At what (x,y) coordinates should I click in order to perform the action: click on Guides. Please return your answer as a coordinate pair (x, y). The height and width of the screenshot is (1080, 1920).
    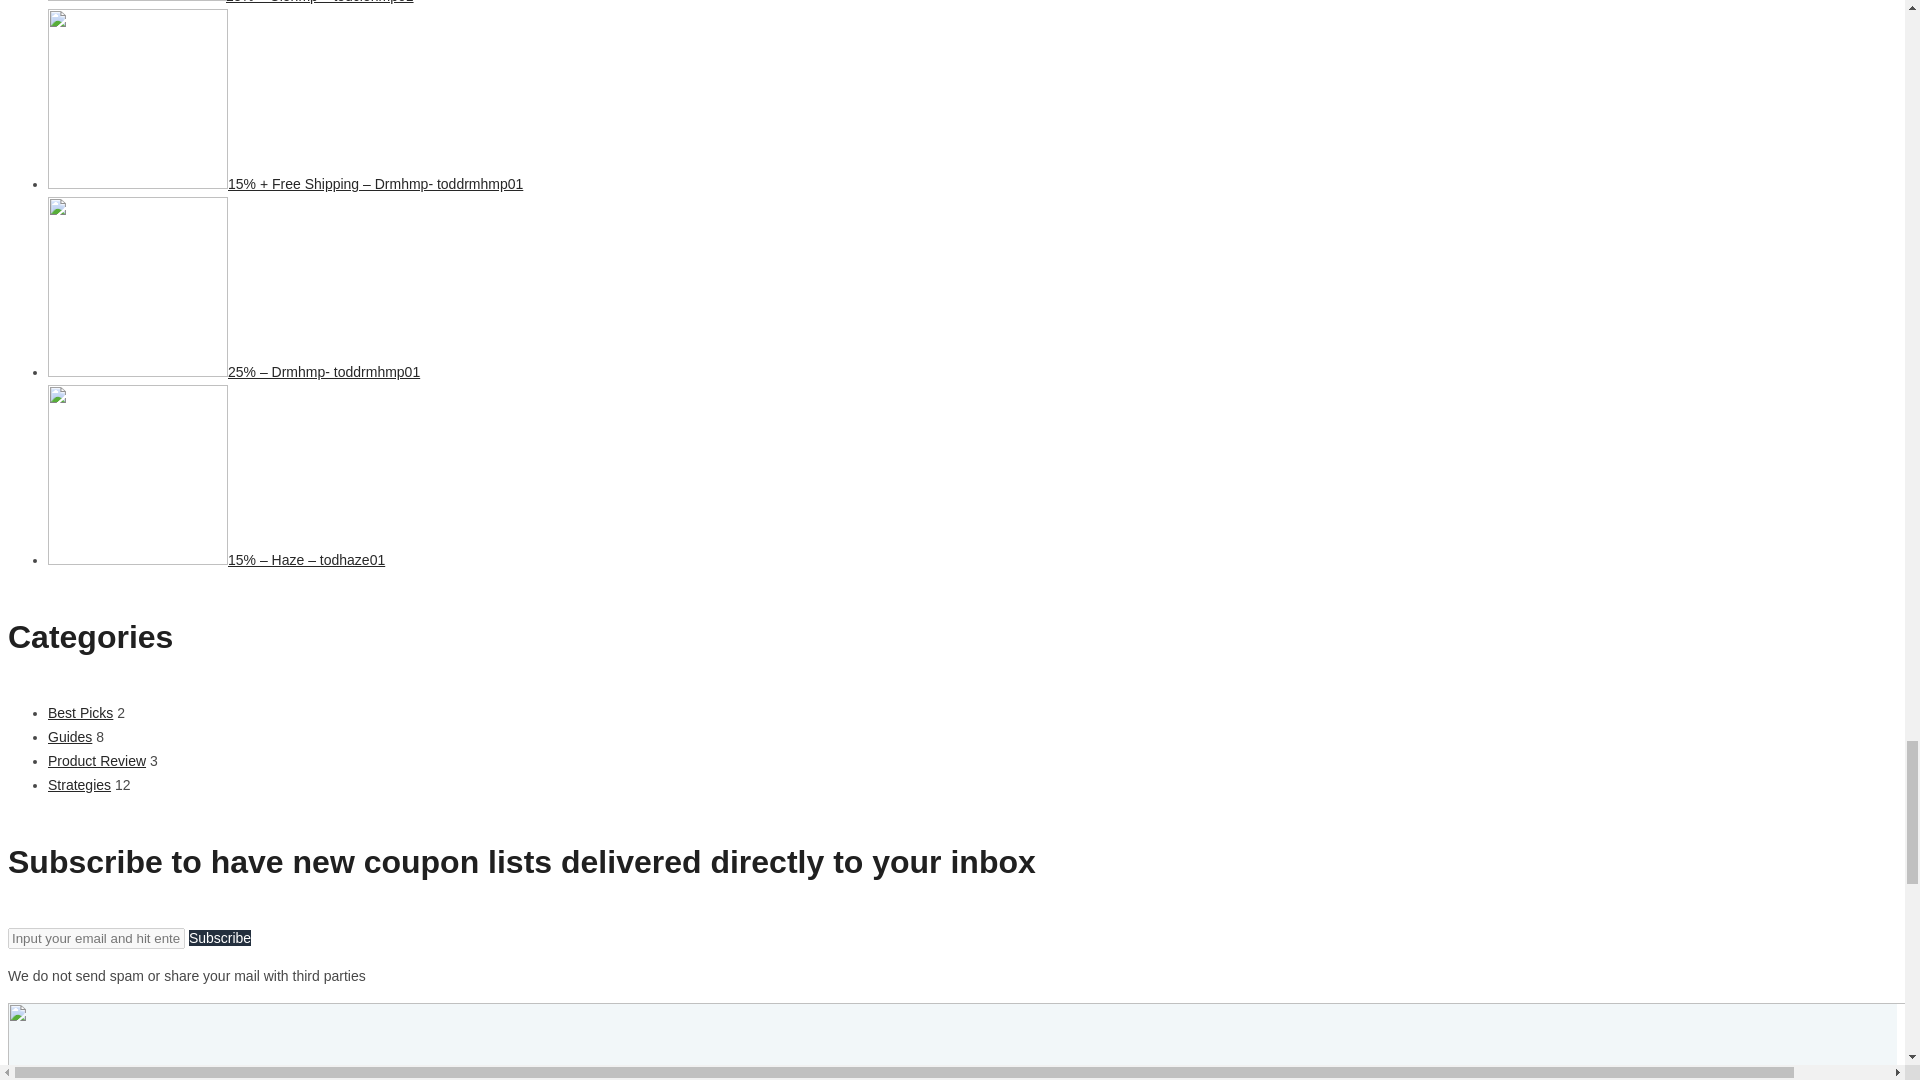
    Looking at the image, I should click on (70, 737).